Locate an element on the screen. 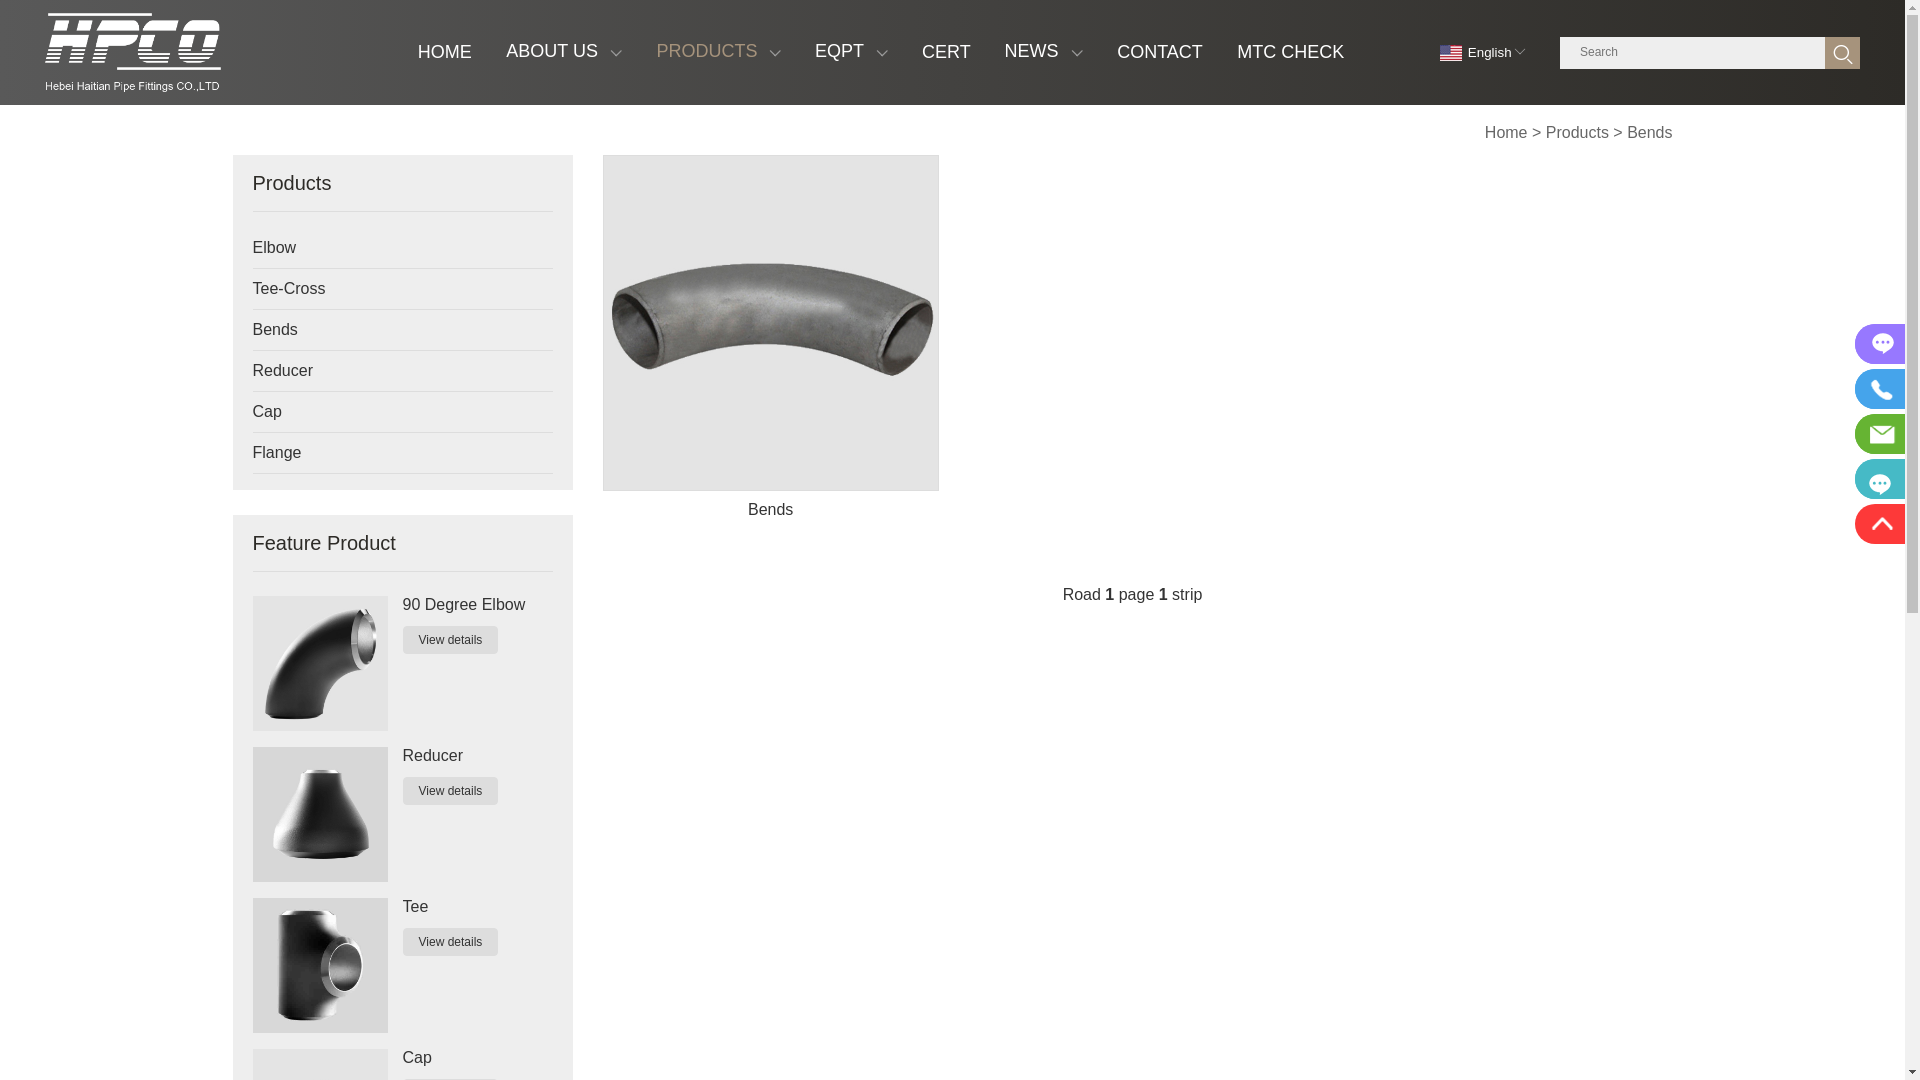  Elbow is located at coordinates (383, 248).